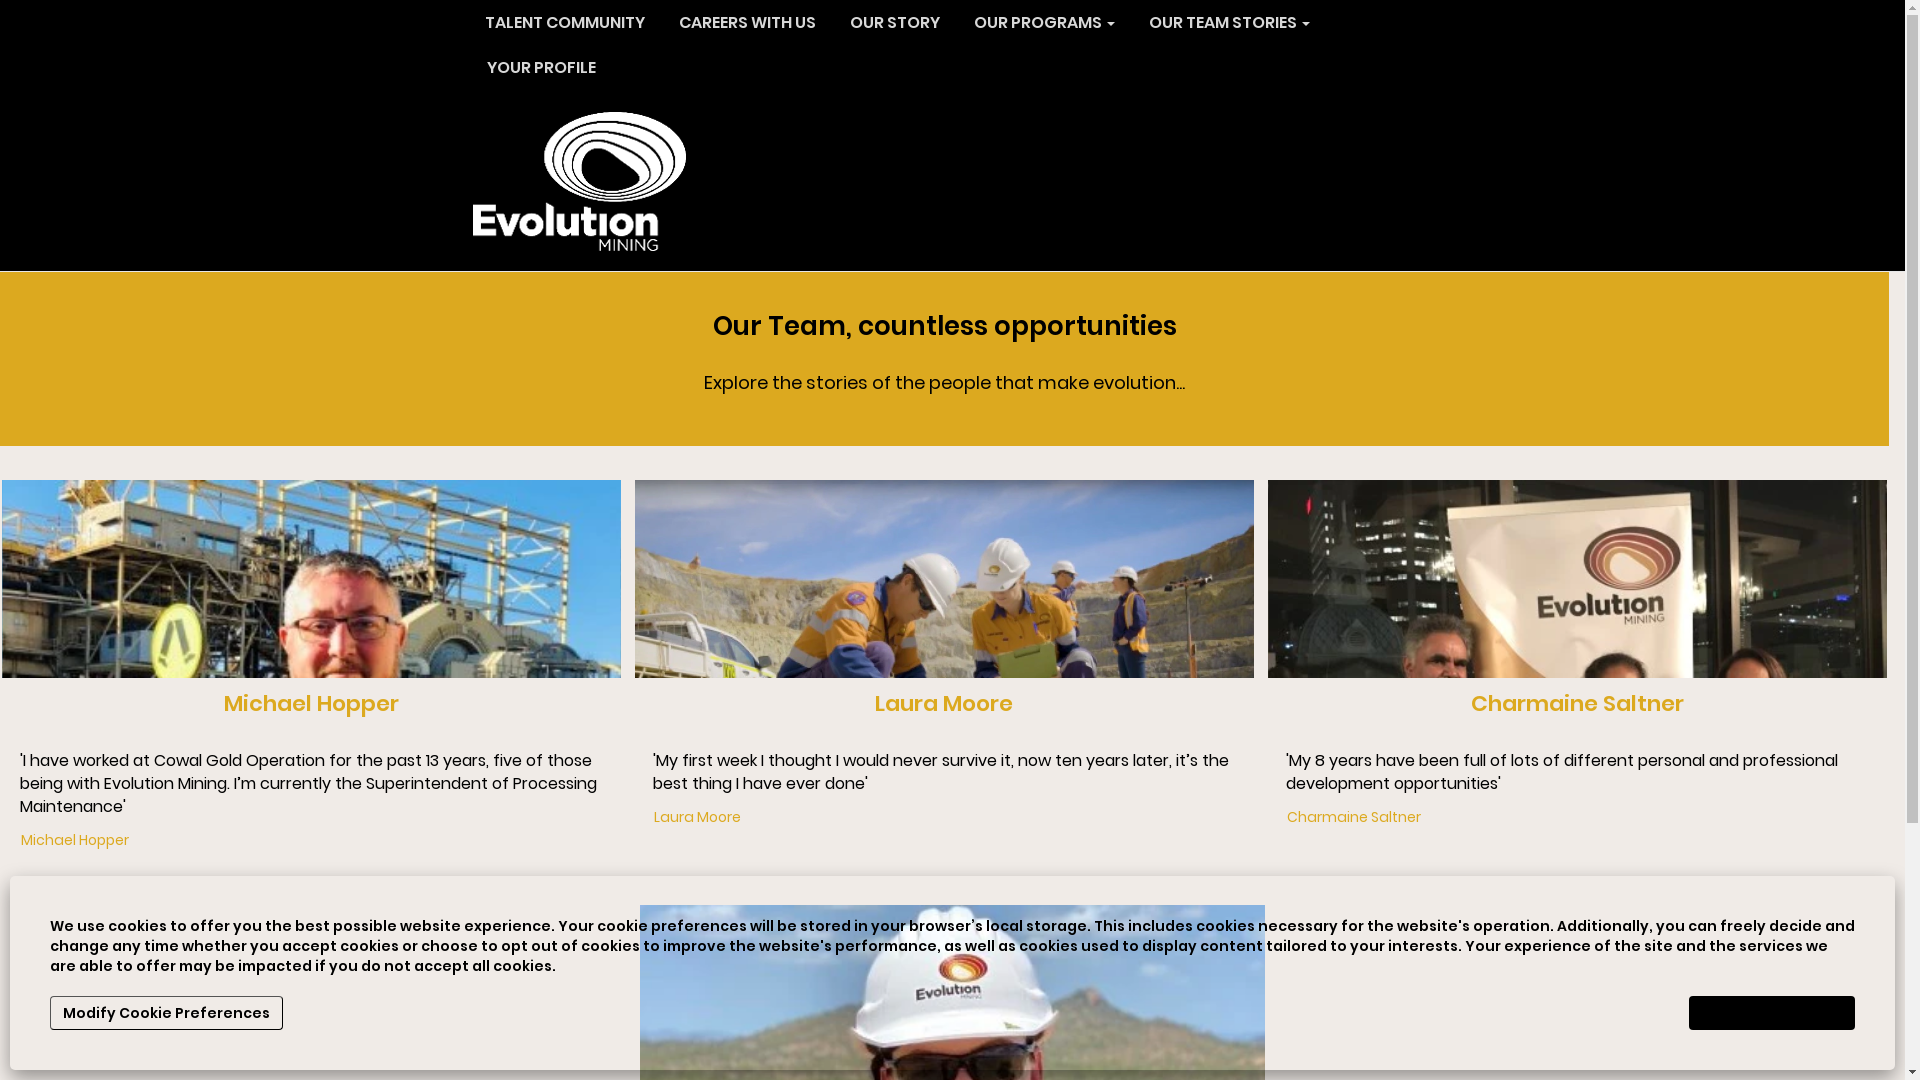 Image resolution: width=1920 pixels, height=1080 pixels. Describe the element at coordinates (944, 704) in the screenshot. I see `Laura Moore` at that location.